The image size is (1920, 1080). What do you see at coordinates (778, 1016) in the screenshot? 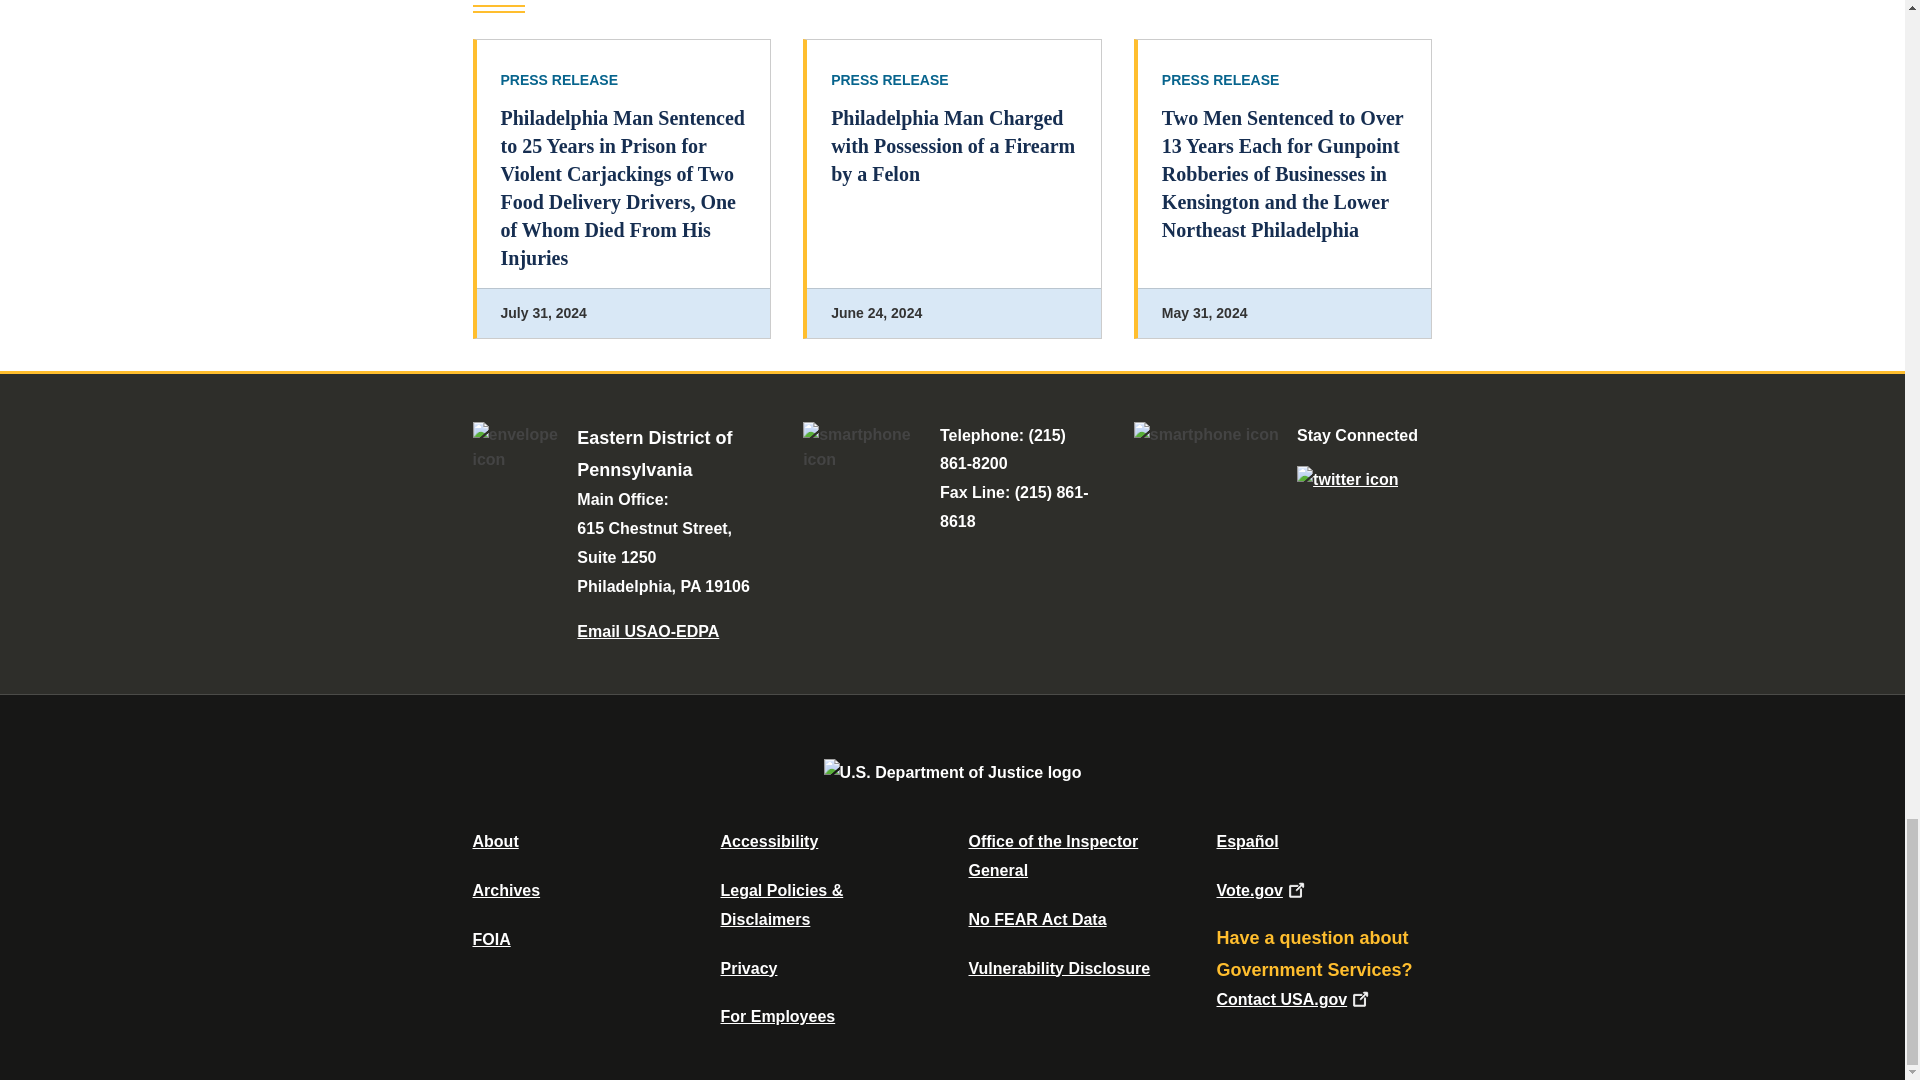
I see `For Employees` at bounding box center [778, 1016].